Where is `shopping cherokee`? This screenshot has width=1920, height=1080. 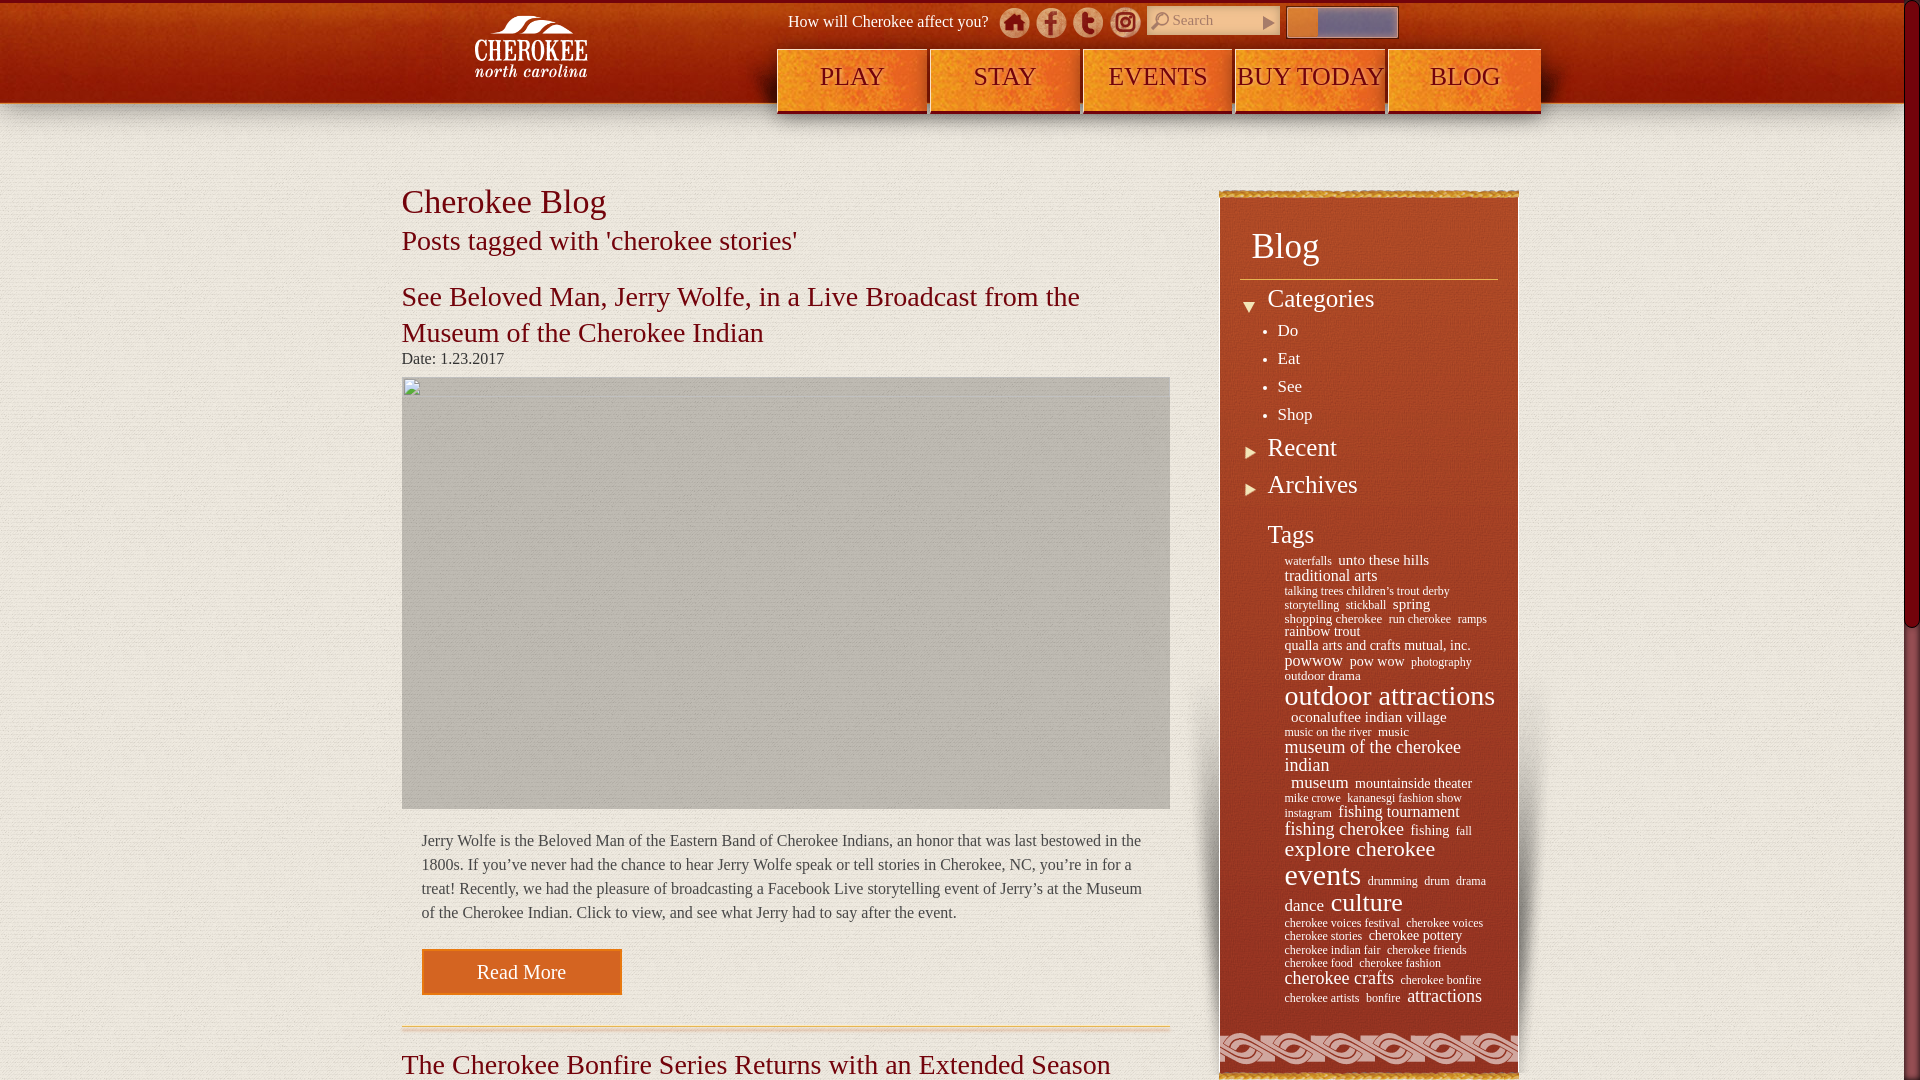 shopping cherokee is located at coordinates (1333, 618).